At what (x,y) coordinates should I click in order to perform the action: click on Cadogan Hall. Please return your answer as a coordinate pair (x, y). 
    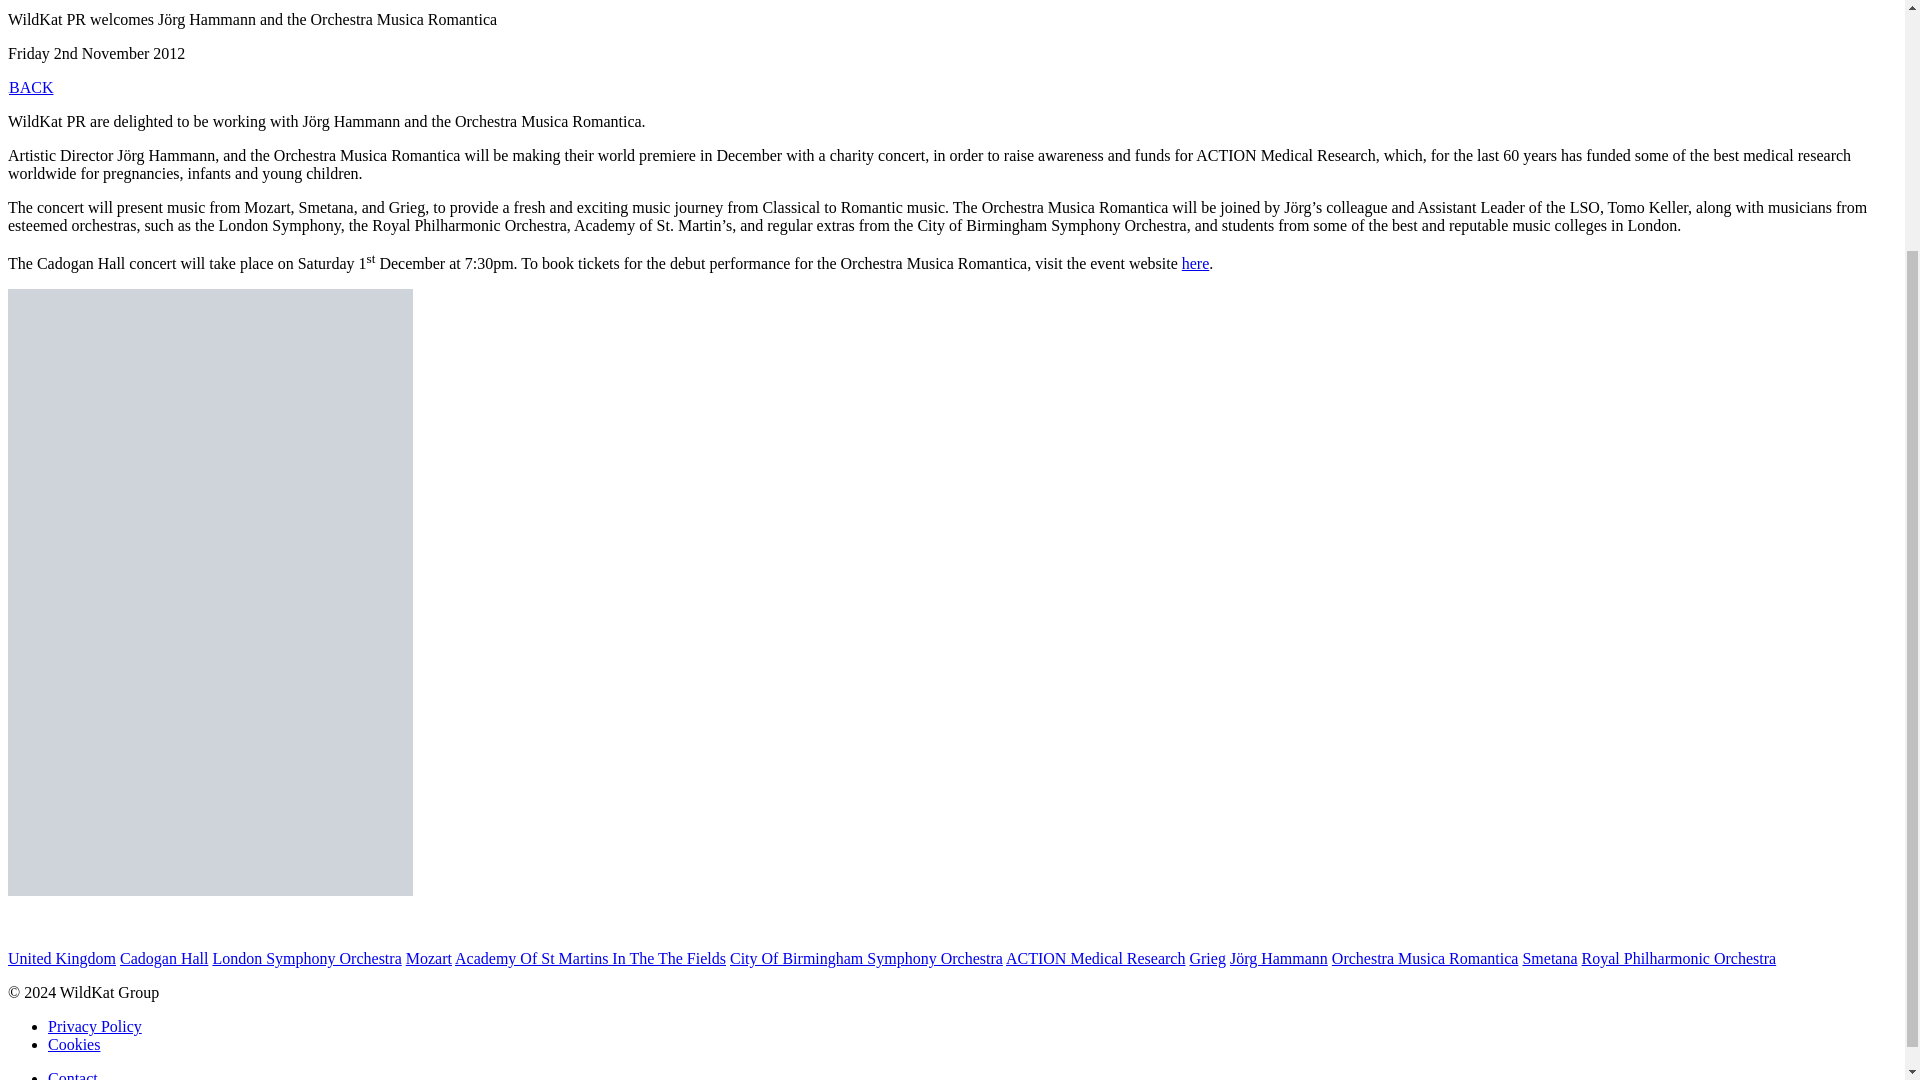
    Looking at the image, I should click on (163, 958).